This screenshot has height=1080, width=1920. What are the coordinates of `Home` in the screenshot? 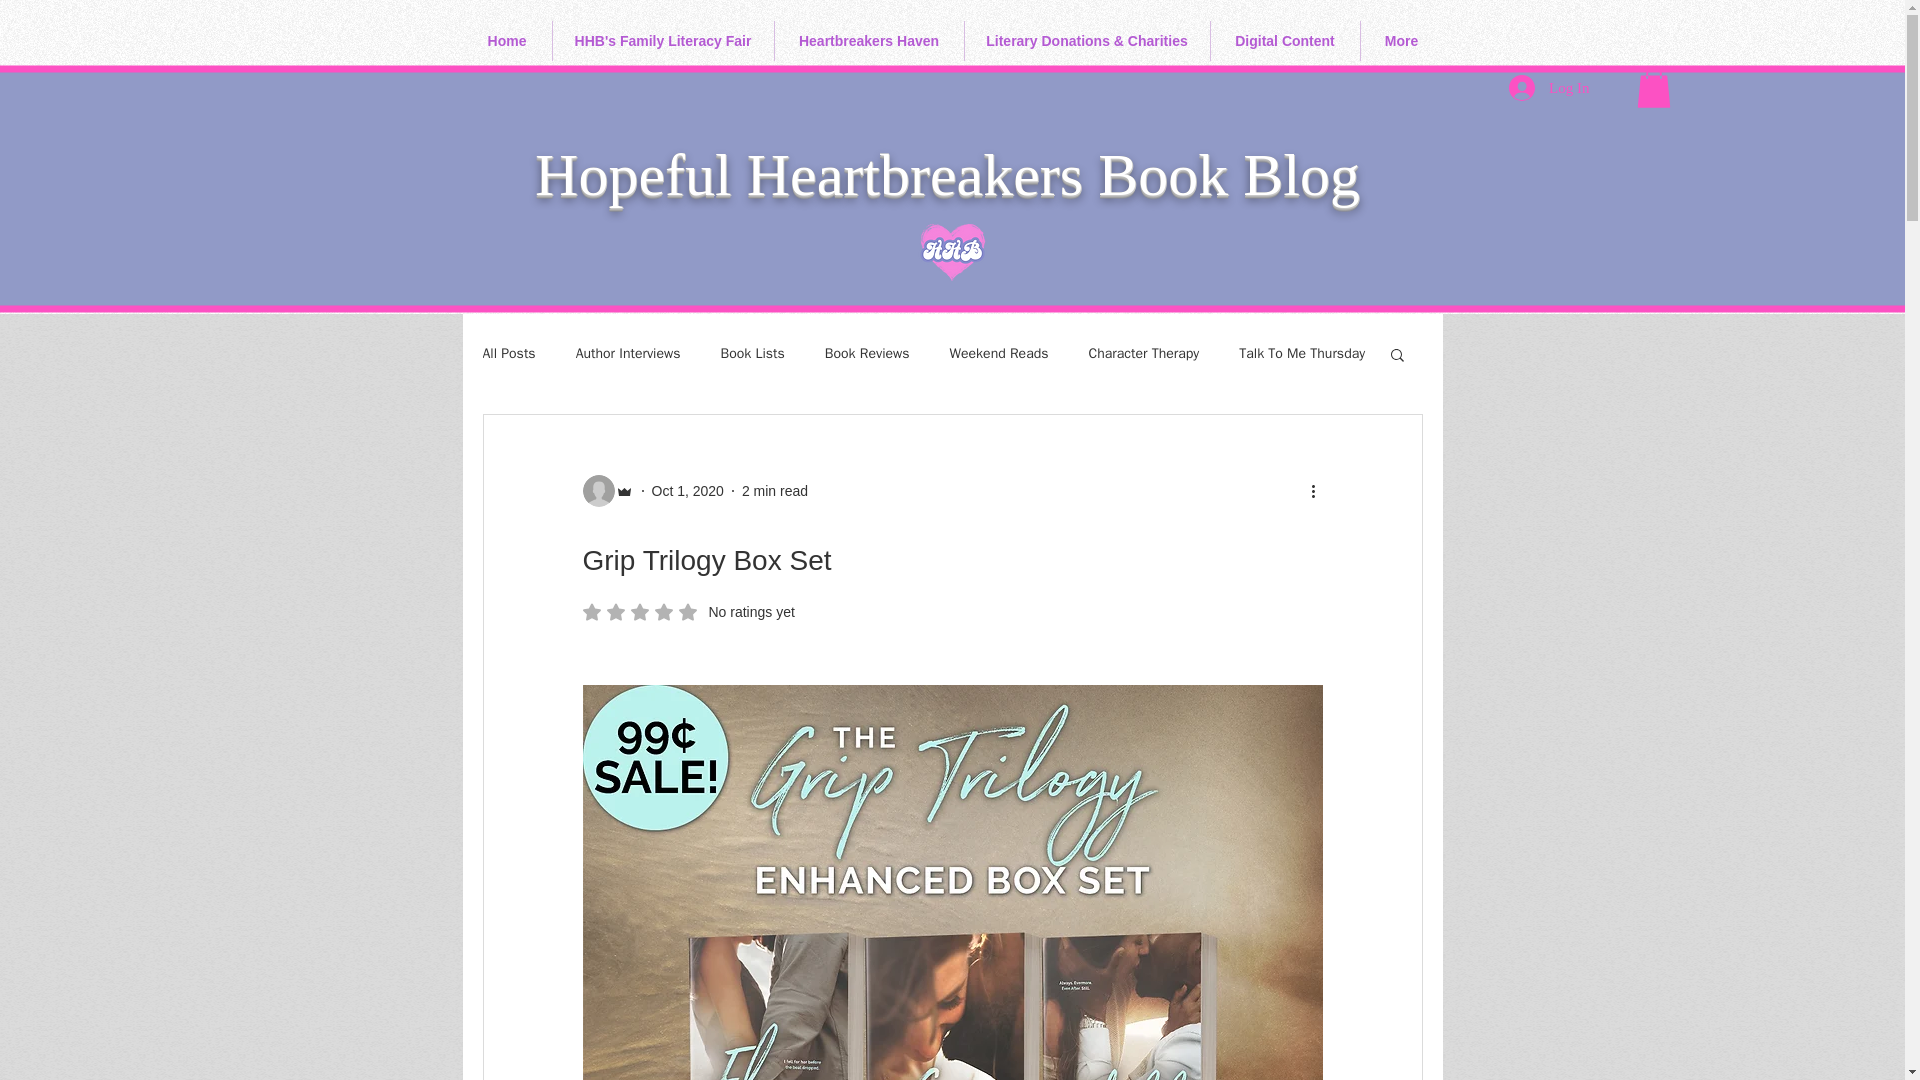 It's located at (774, 489).